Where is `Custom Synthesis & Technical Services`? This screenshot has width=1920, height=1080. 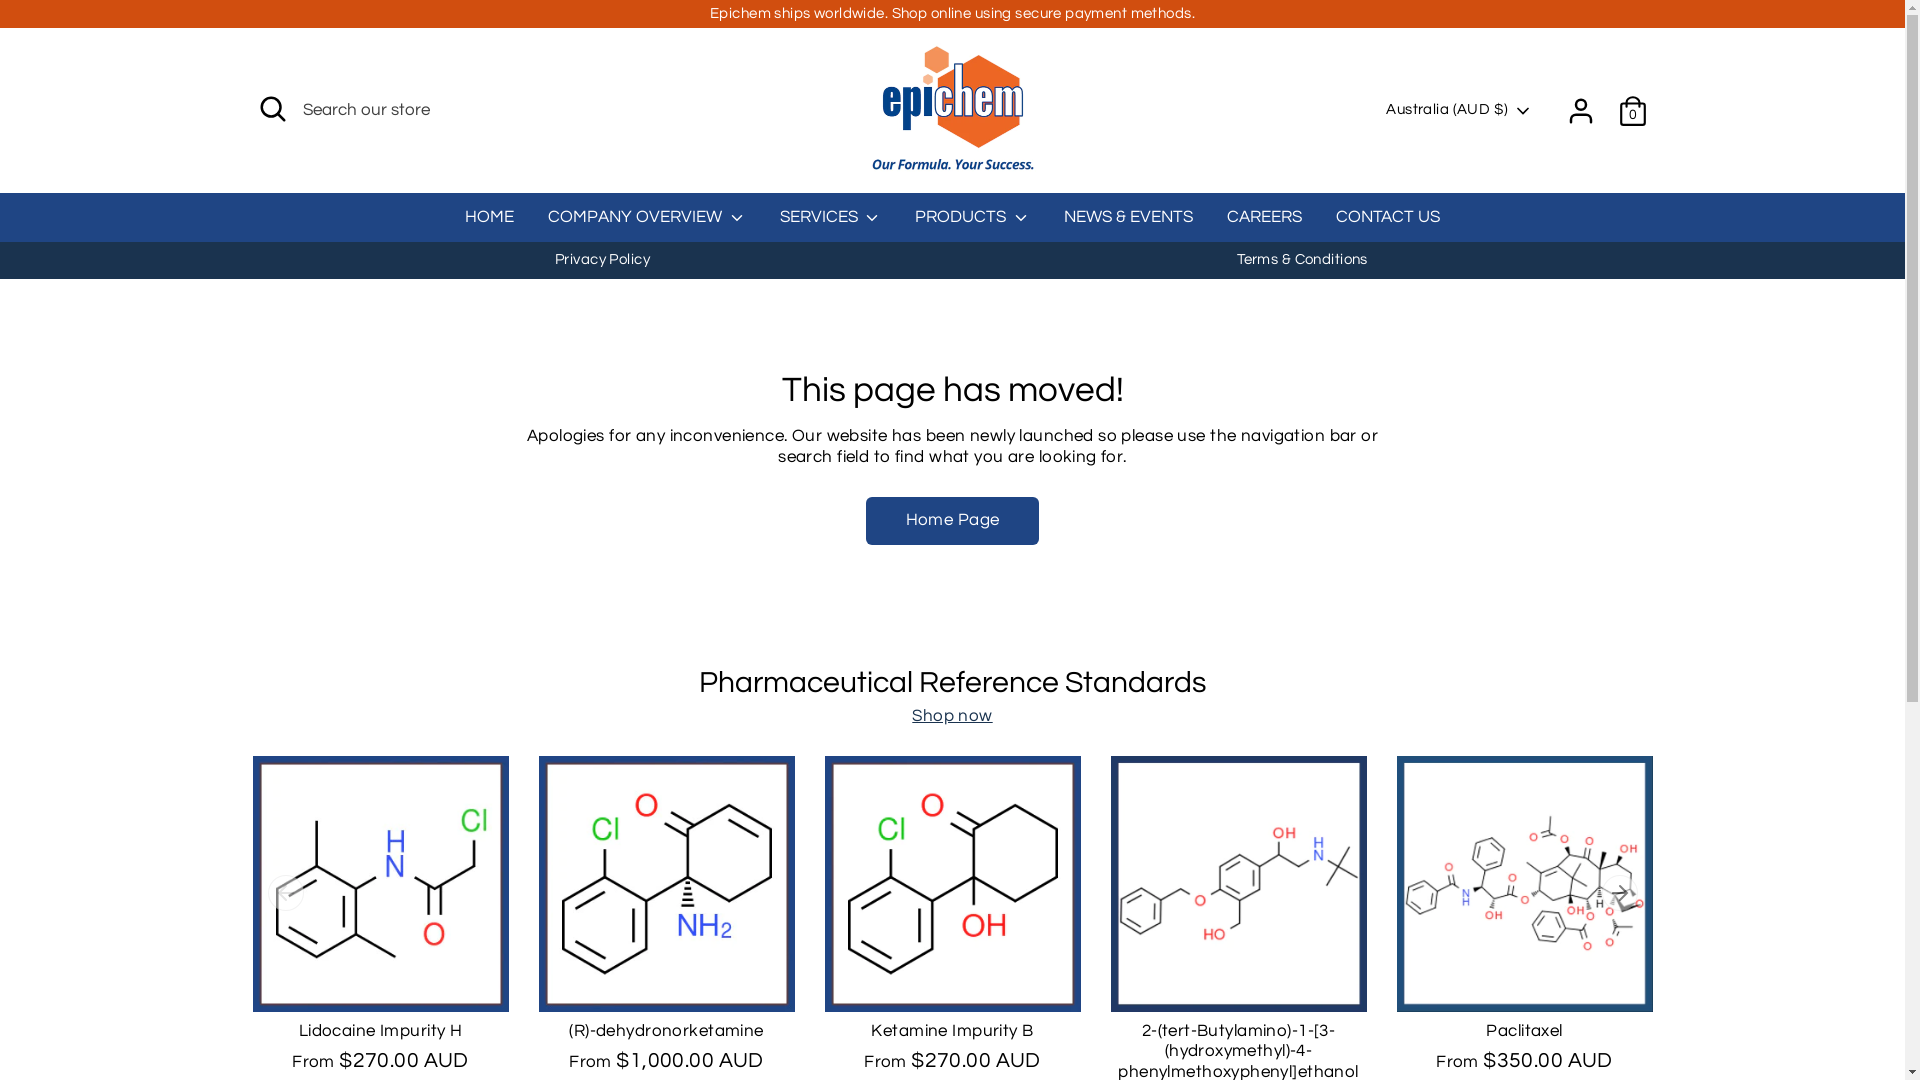
Custom Synthesis & Technical Services is located at coordinates (406, 766).